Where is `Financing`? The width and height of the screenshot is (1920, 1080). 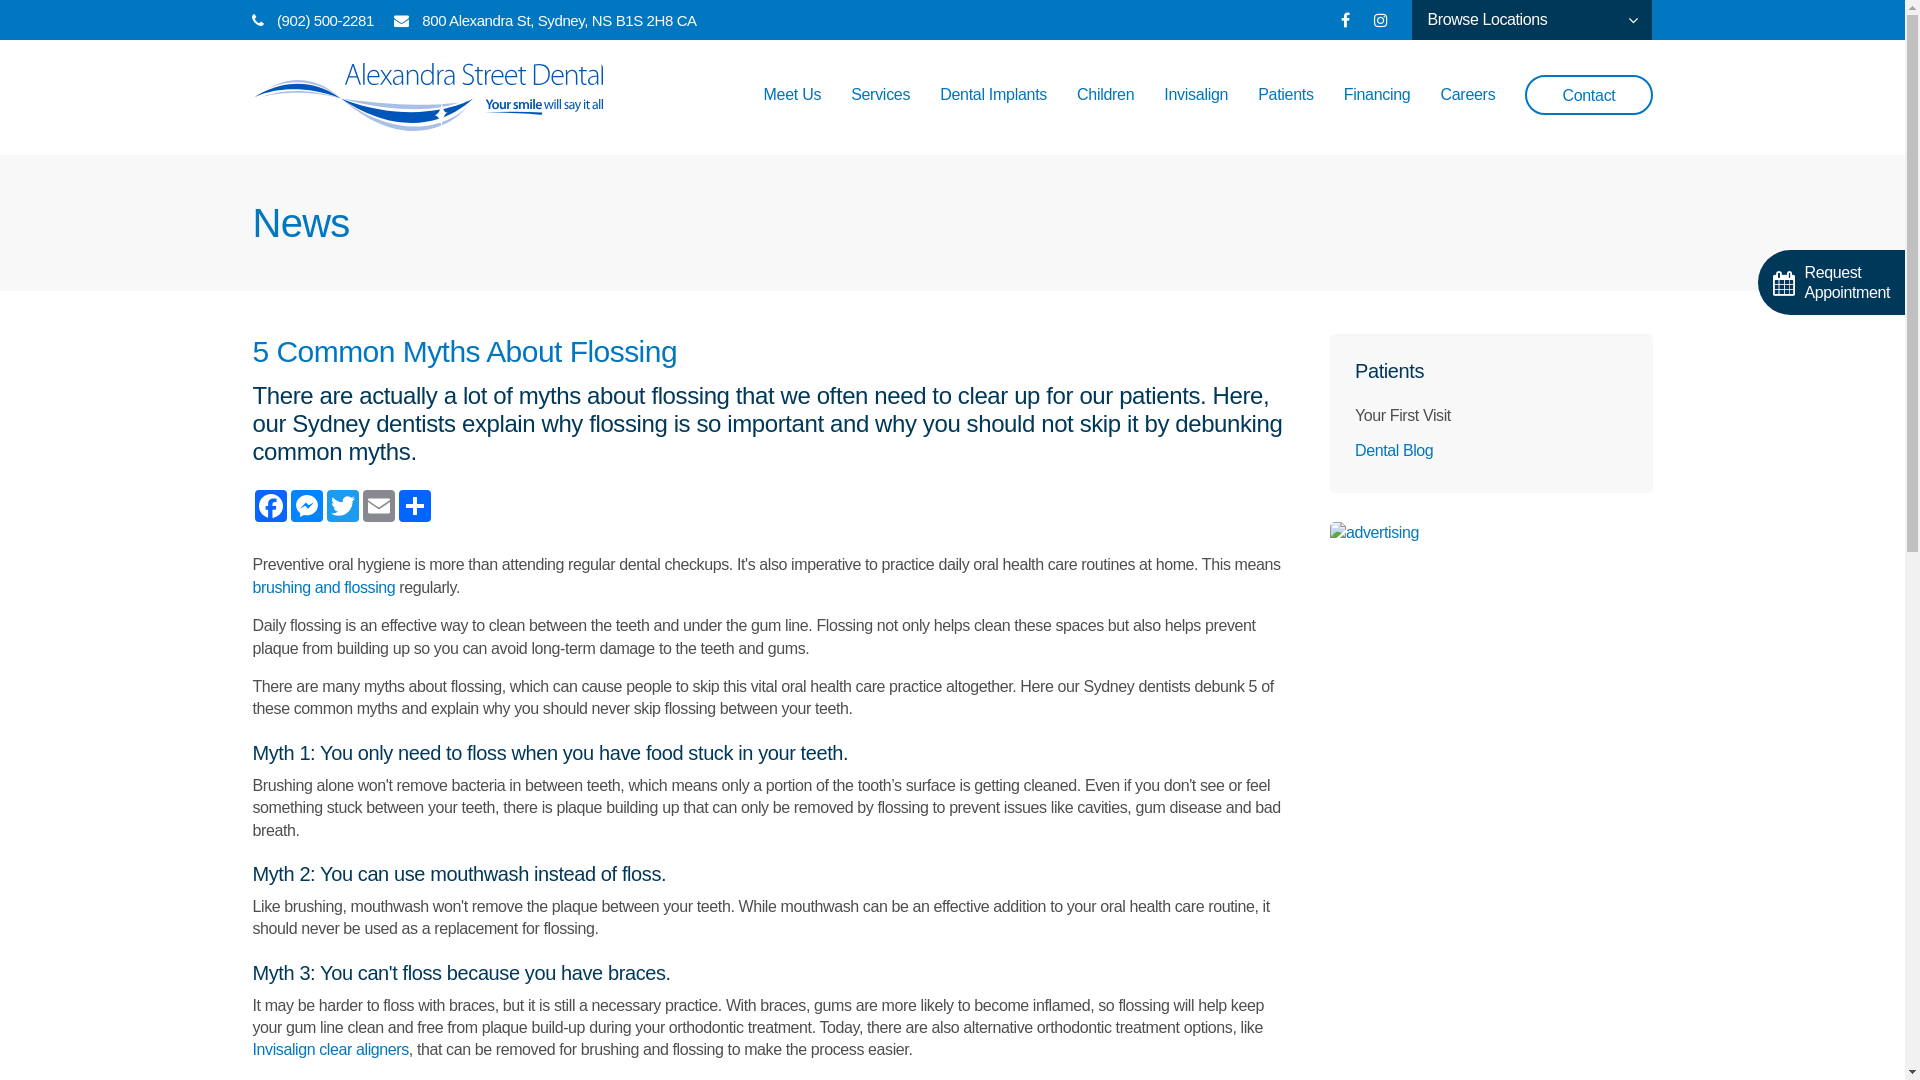 Financing is located at coordinates (1378, 115).